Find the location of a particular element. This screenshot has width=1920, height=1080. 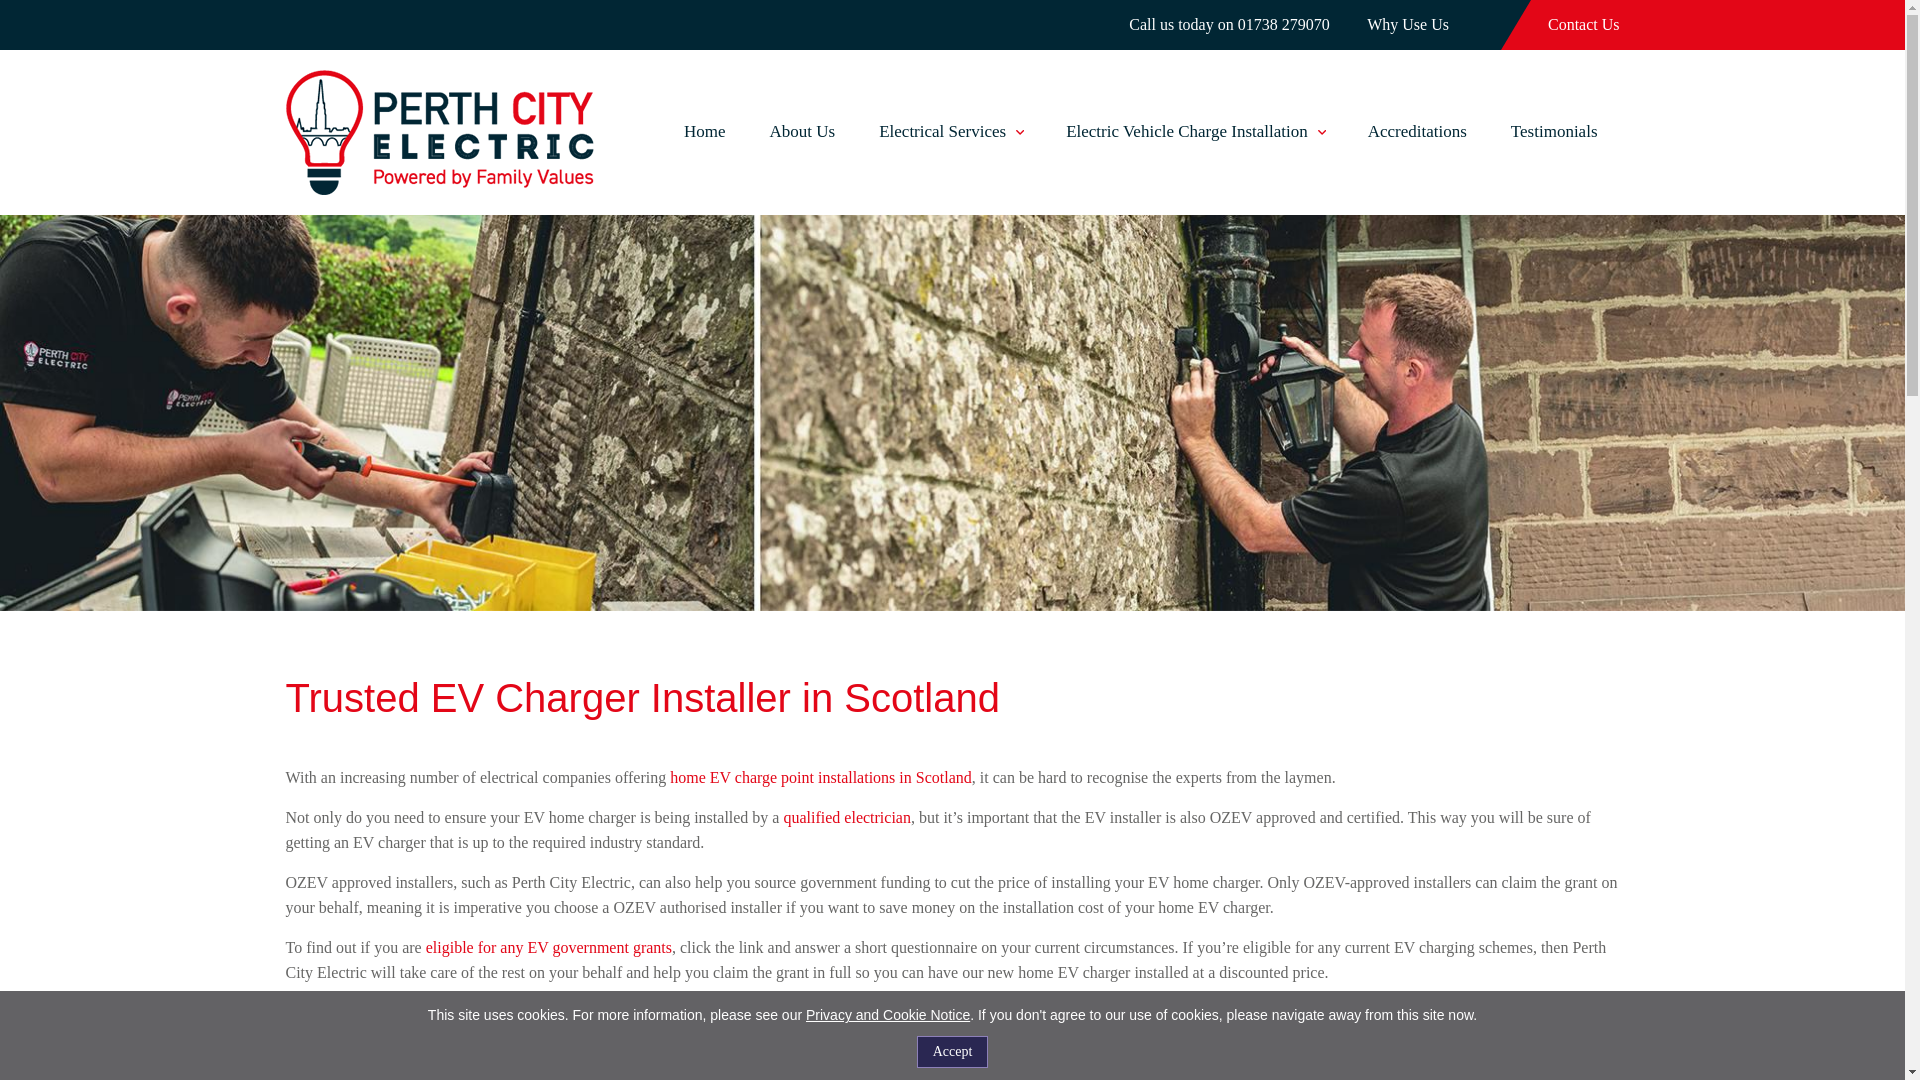

Electric Vehicle Charge Installation is located at coordinates (1194, 132).